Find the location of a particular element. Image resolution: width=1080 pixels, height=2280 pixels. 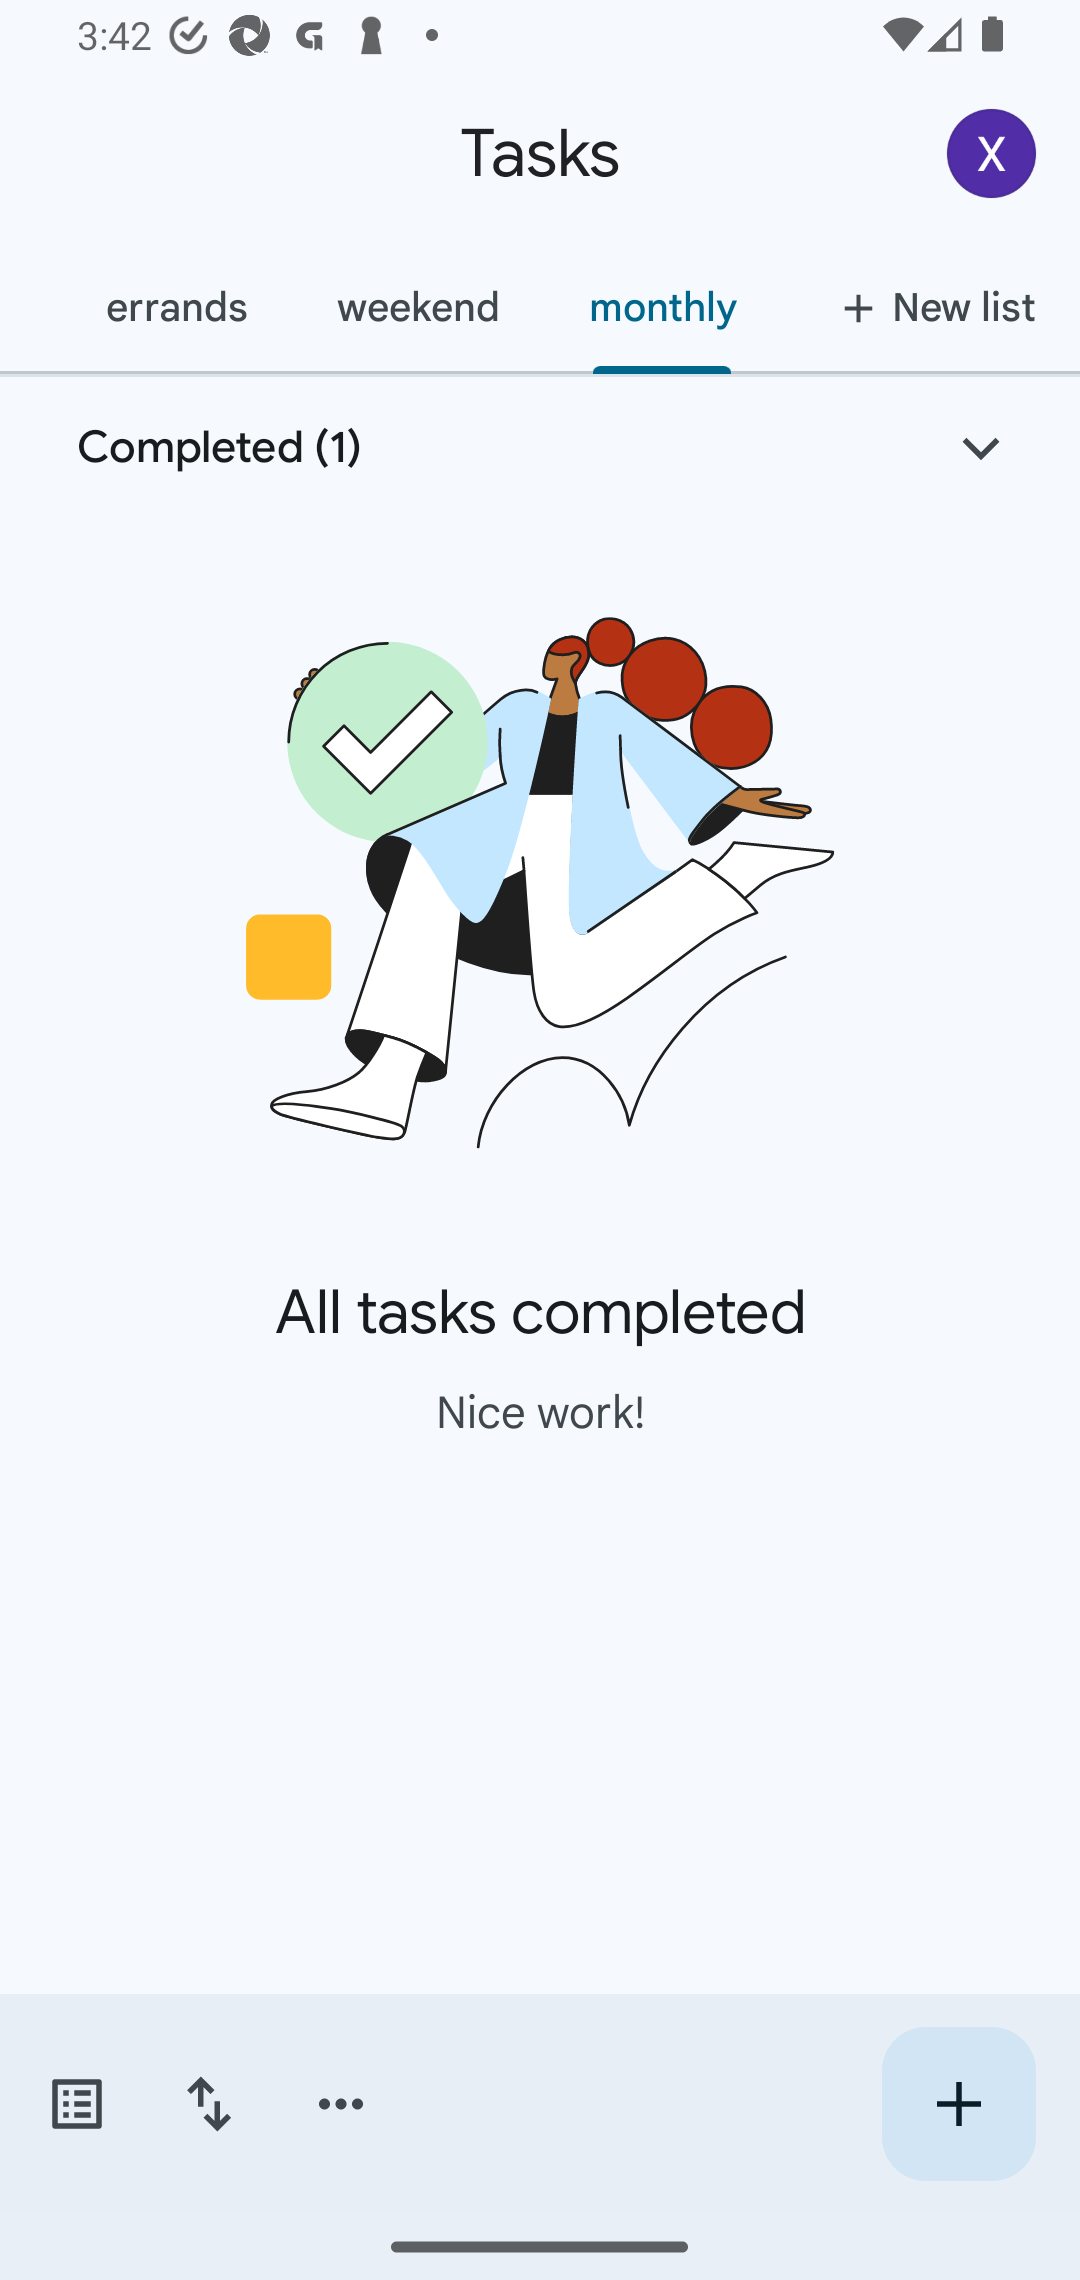

Change sort order is located at coordinates (208, 2104).